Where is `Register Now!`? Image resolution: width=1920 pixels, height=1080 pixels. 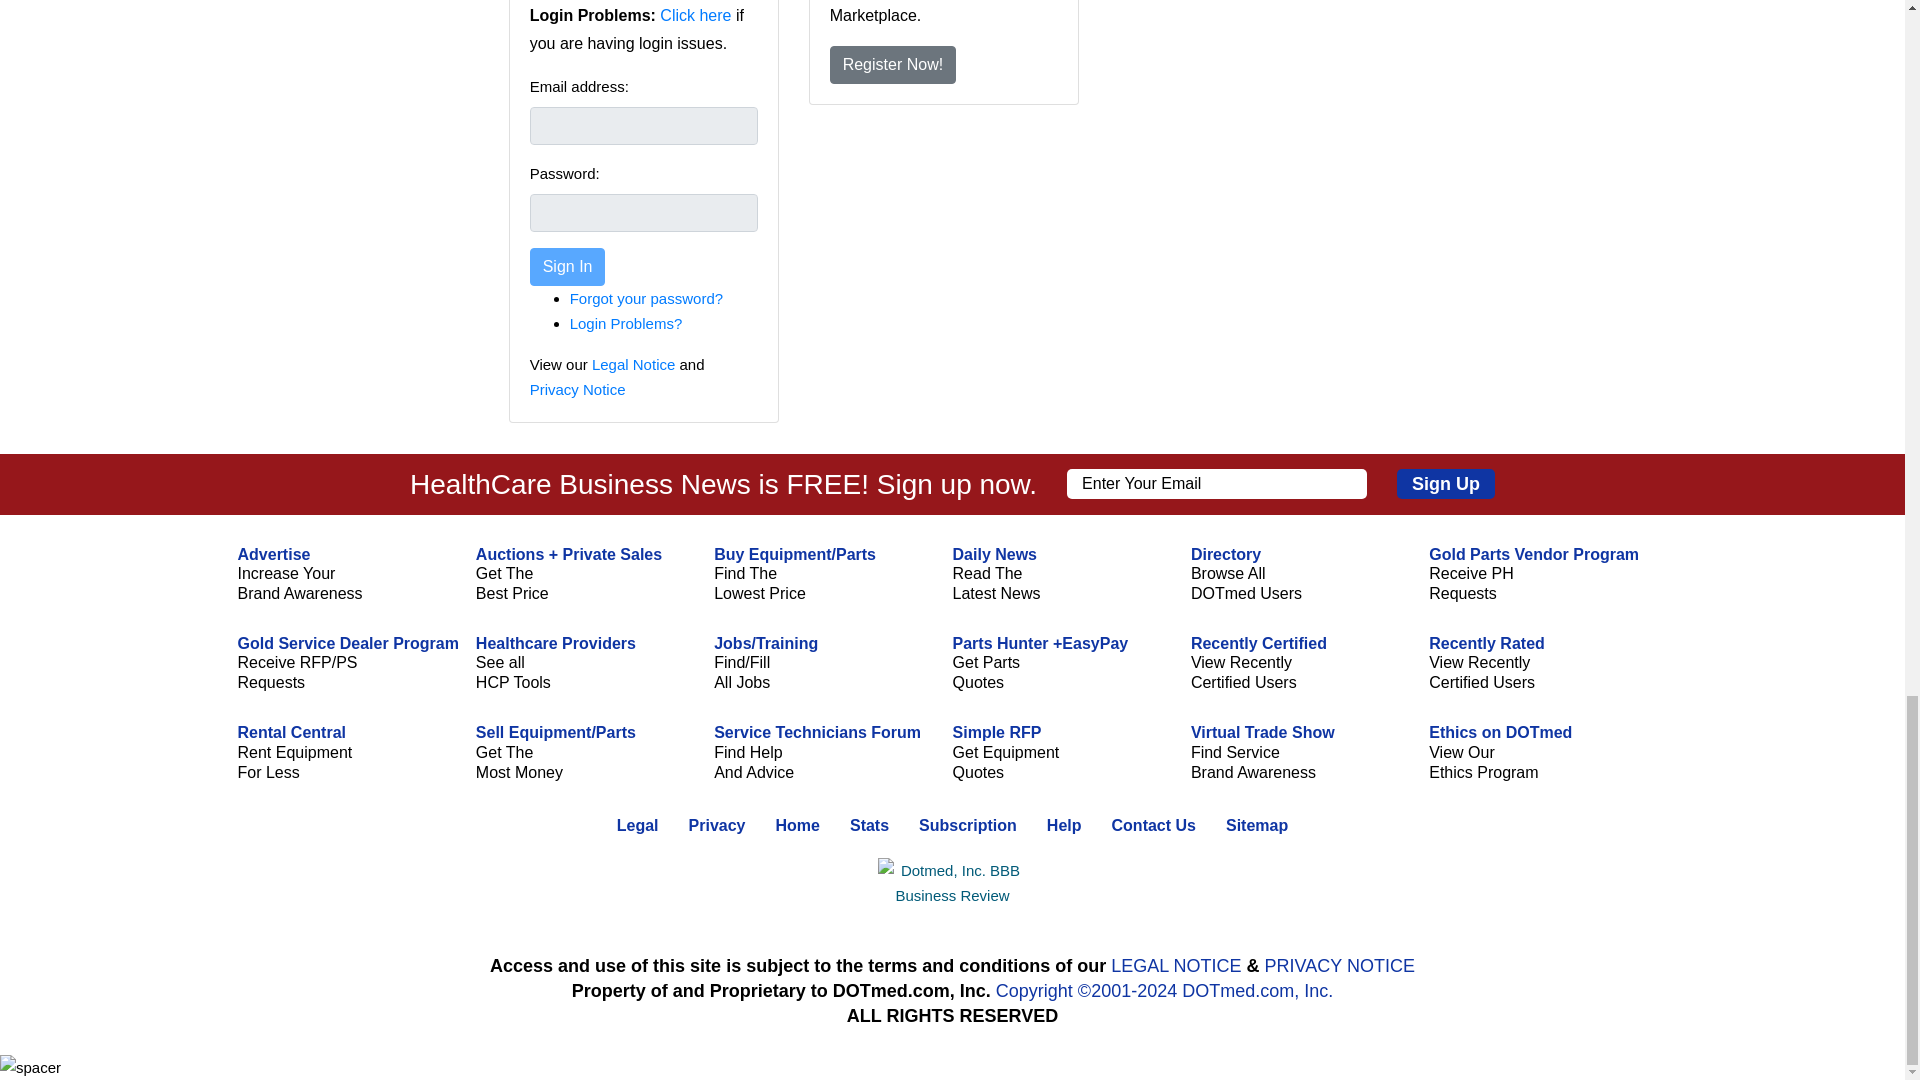 Register Now! is located at coordinates (892, 65).